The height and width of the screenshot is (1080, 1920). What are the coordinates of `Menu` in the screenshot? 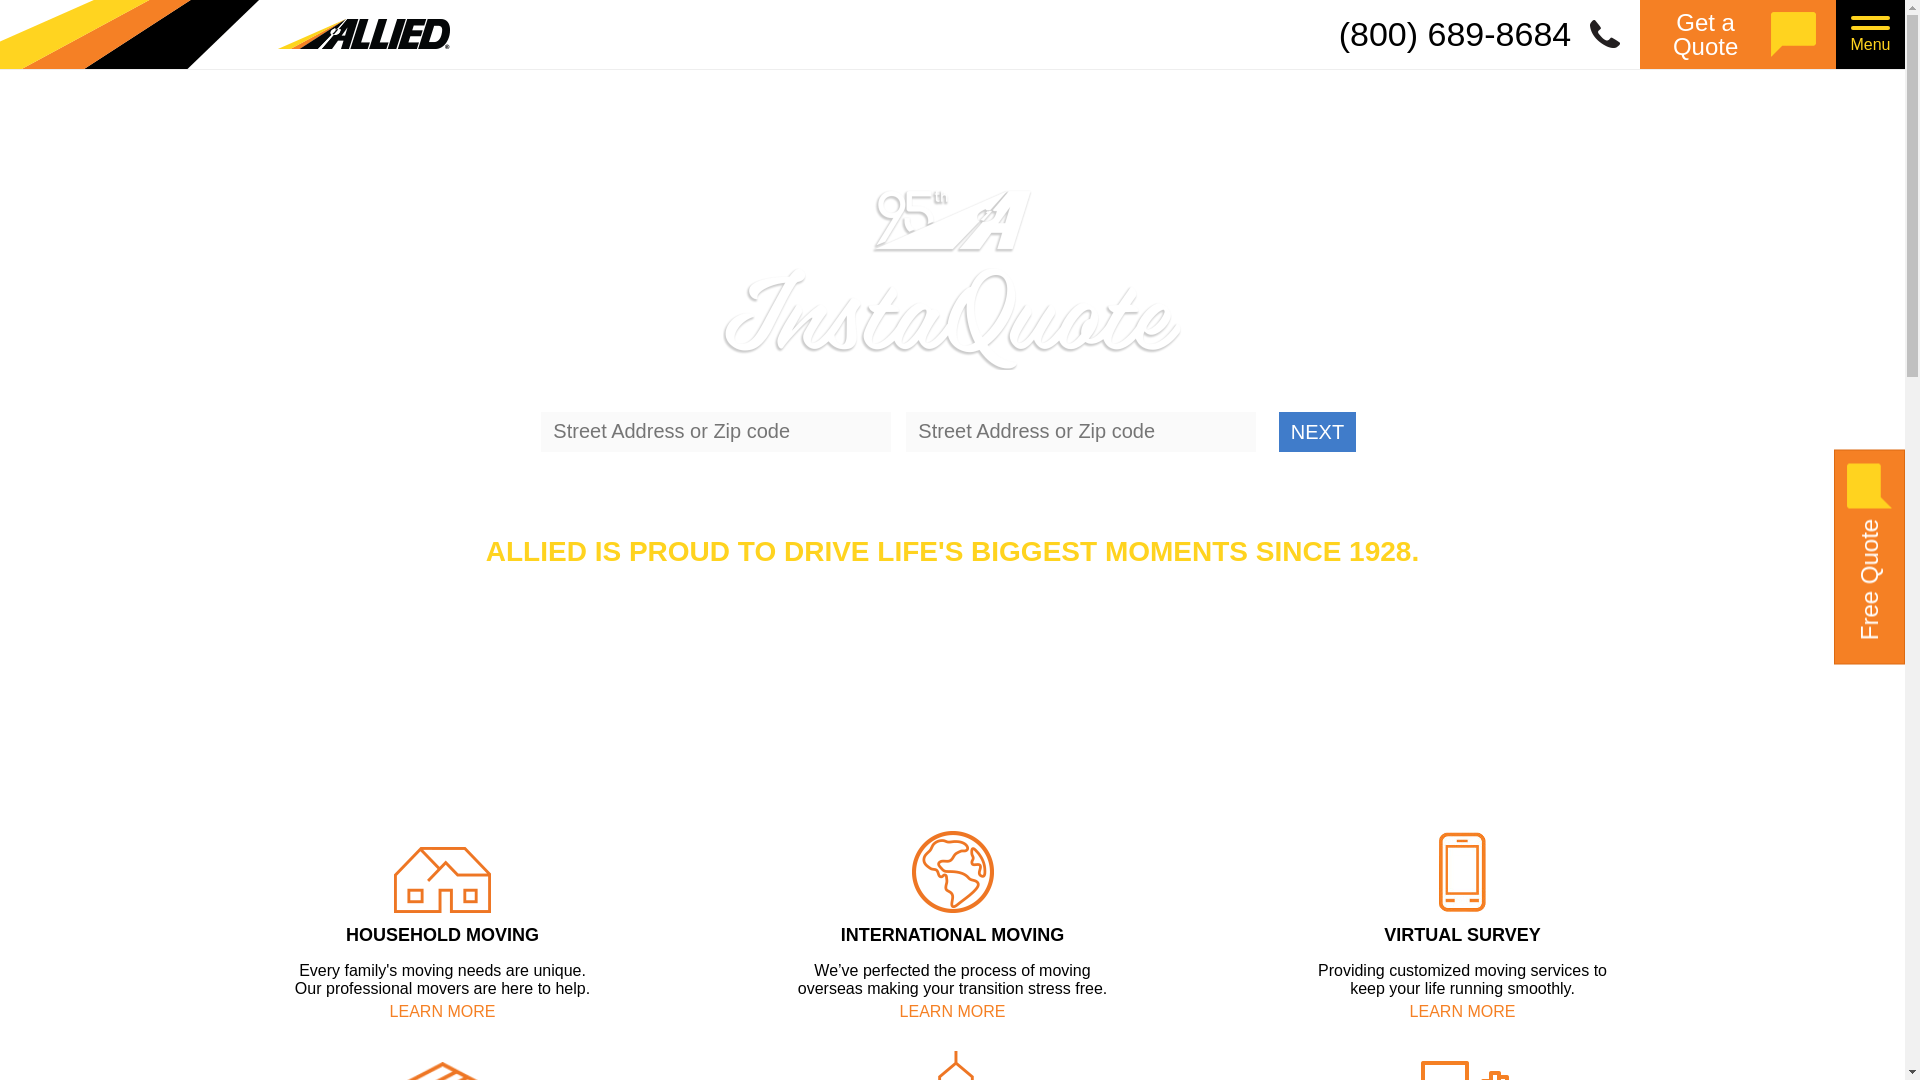 It's located at (1870, 34).